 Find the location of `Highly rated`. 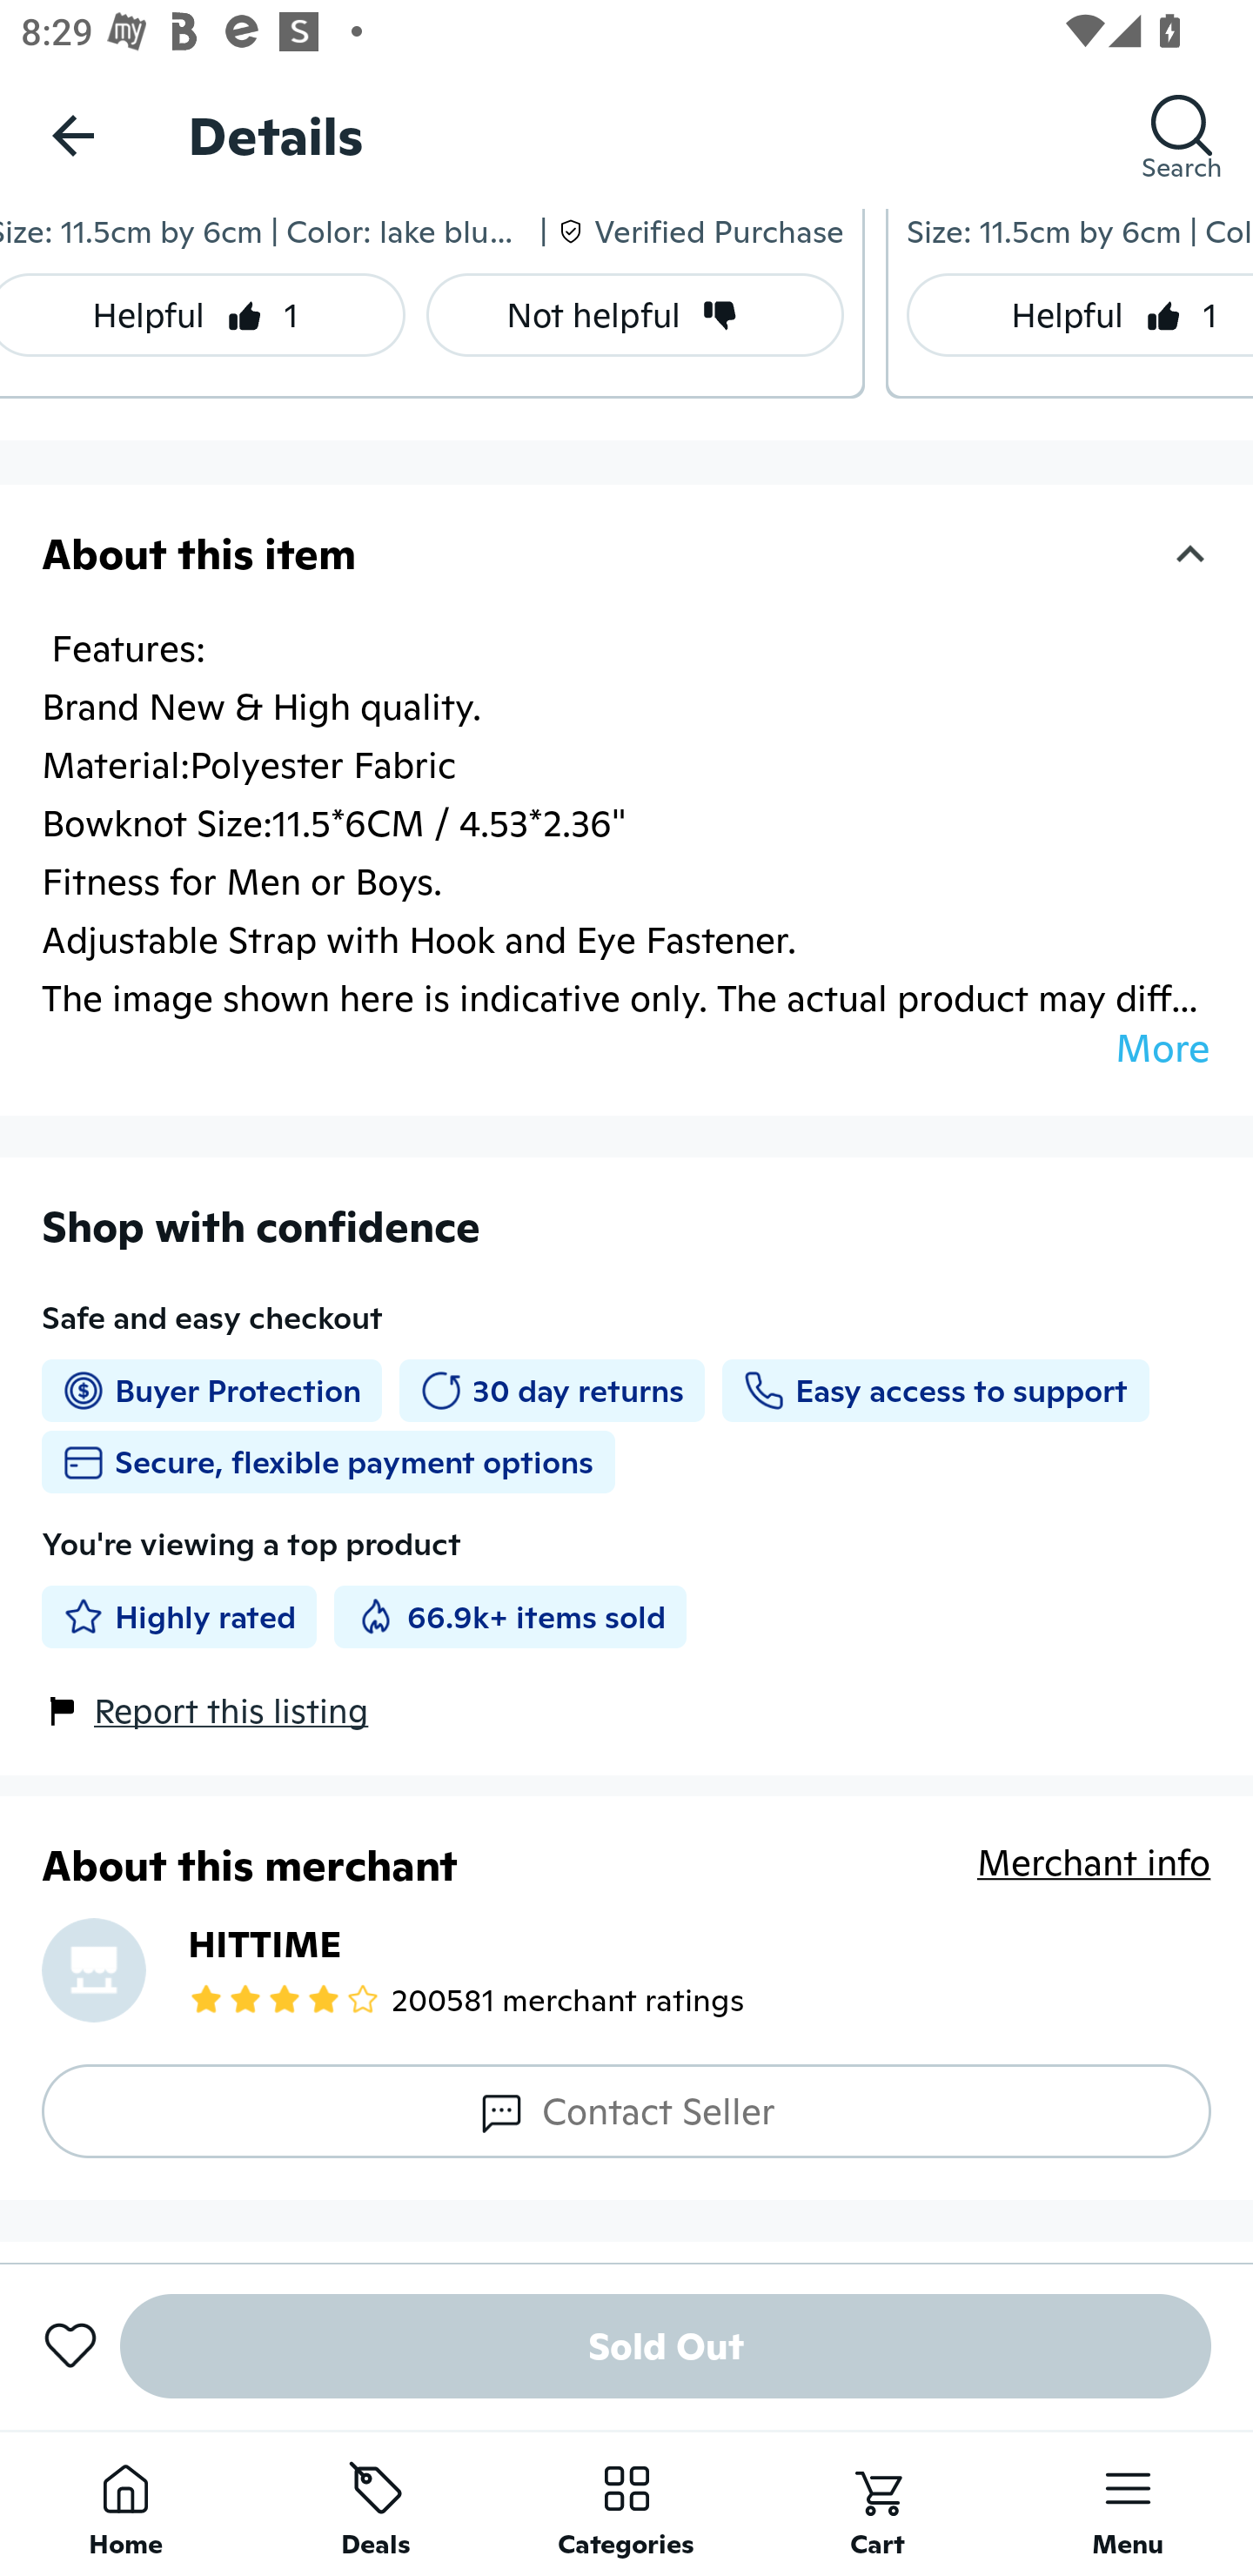

Highly rated is located at coordinates (179, 1617).